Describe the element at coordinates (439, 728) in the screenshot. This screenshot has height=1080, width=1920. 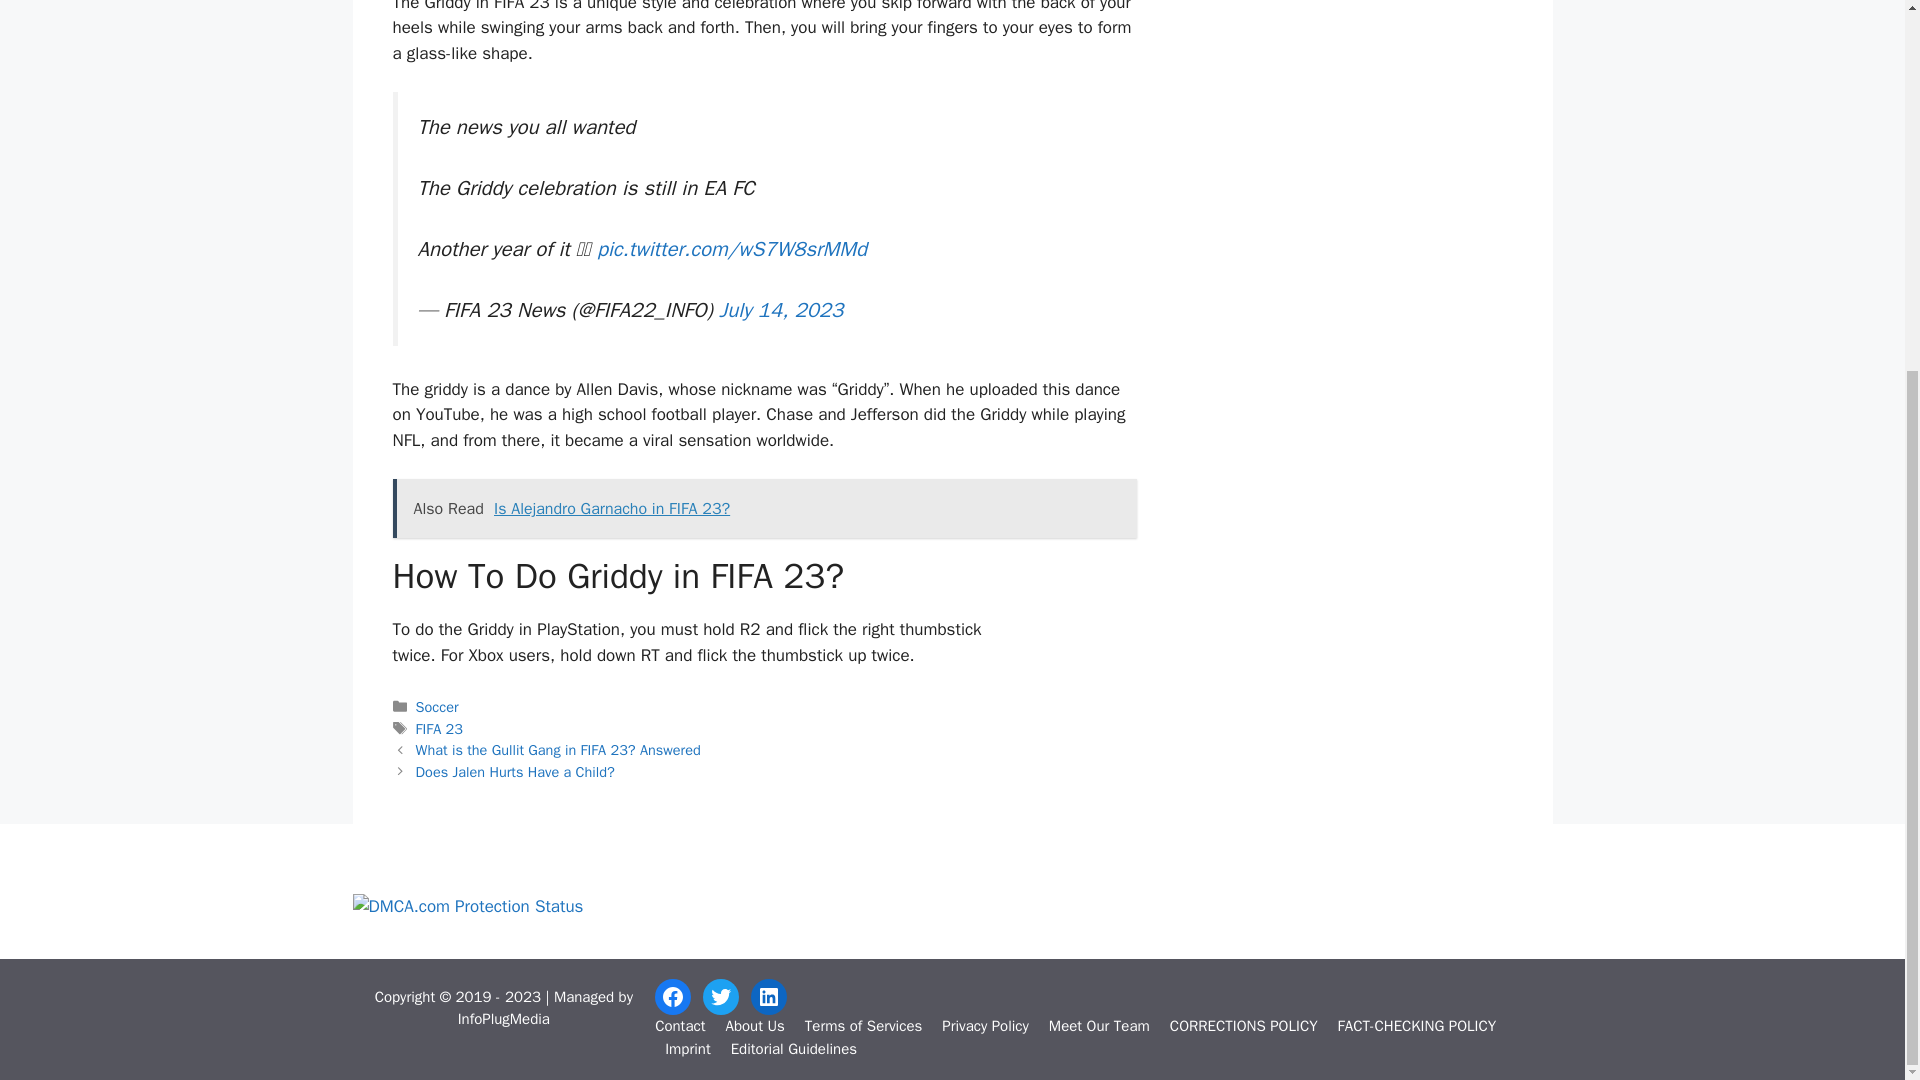
I see `FIFA 23` at that location.